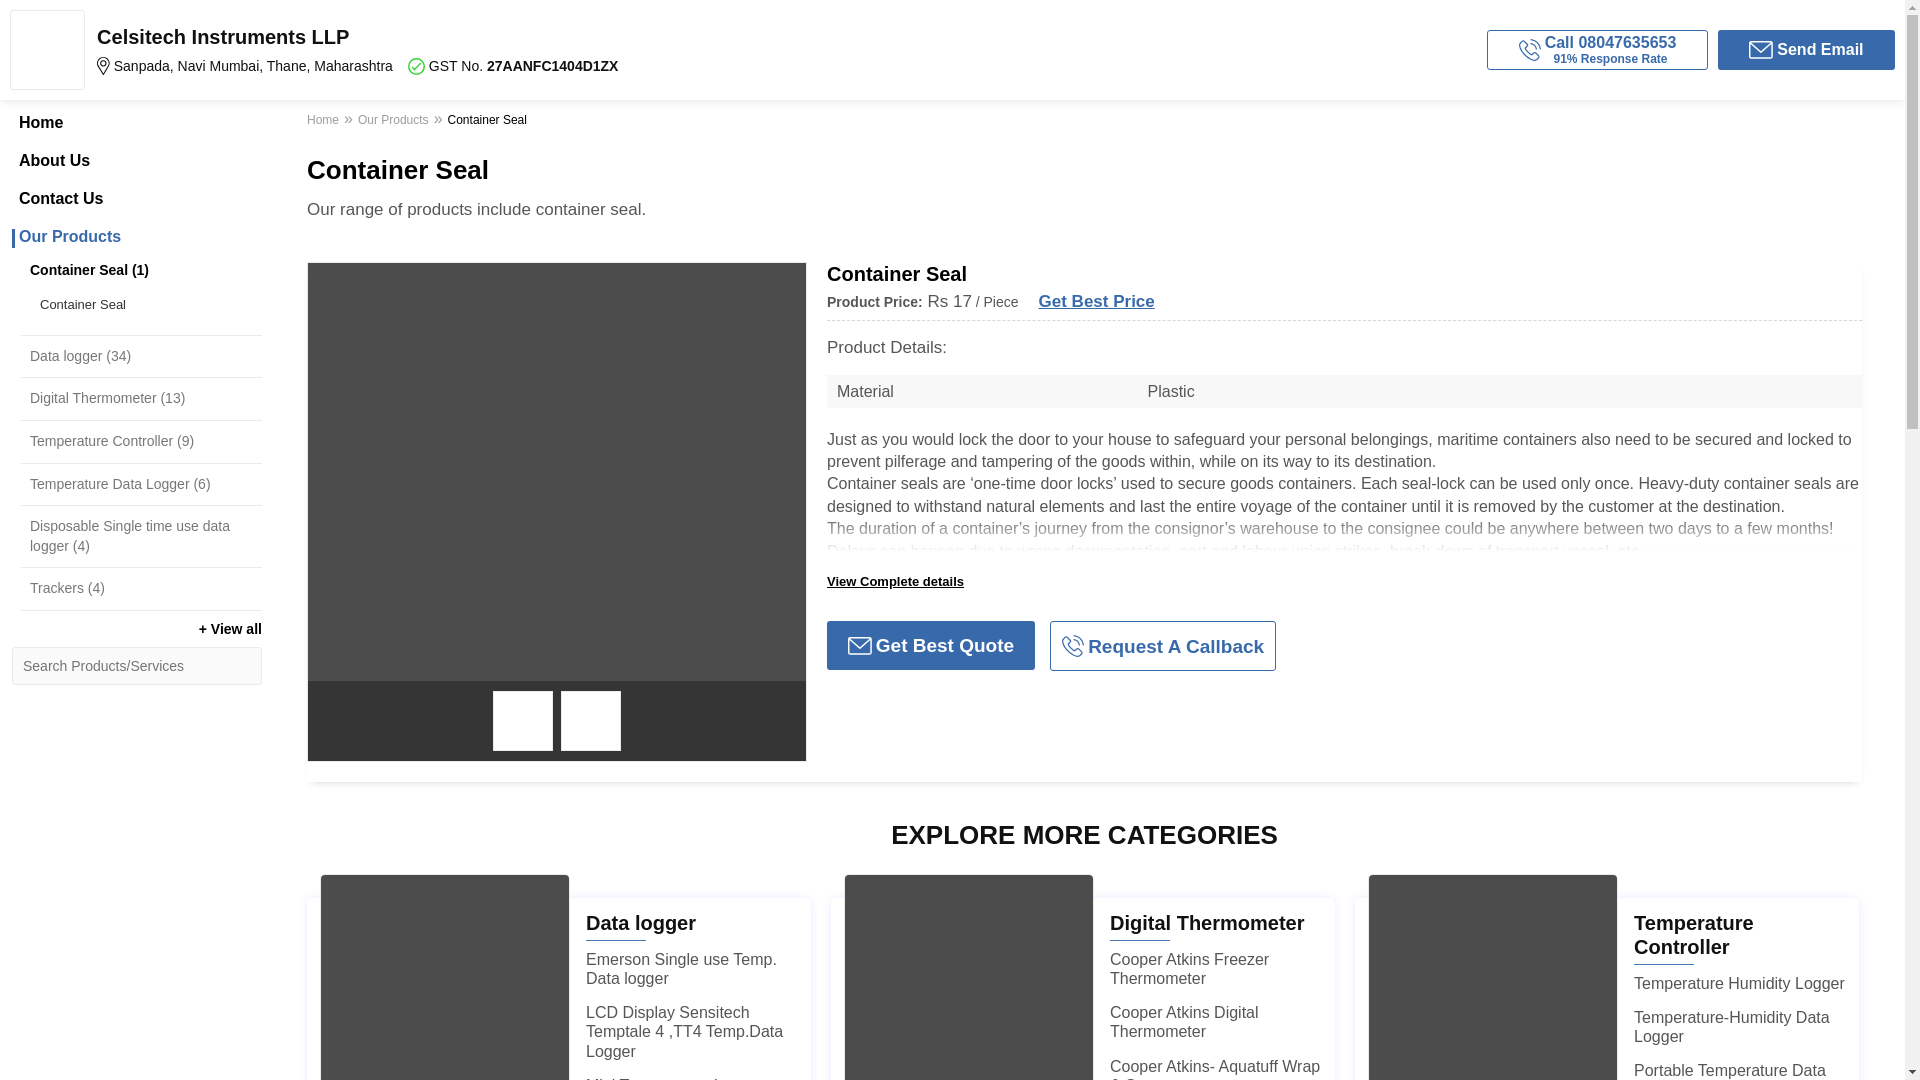 The width and height of the screenshot is (1920, 1080). I want to click on Our Products, so click(136, 236).